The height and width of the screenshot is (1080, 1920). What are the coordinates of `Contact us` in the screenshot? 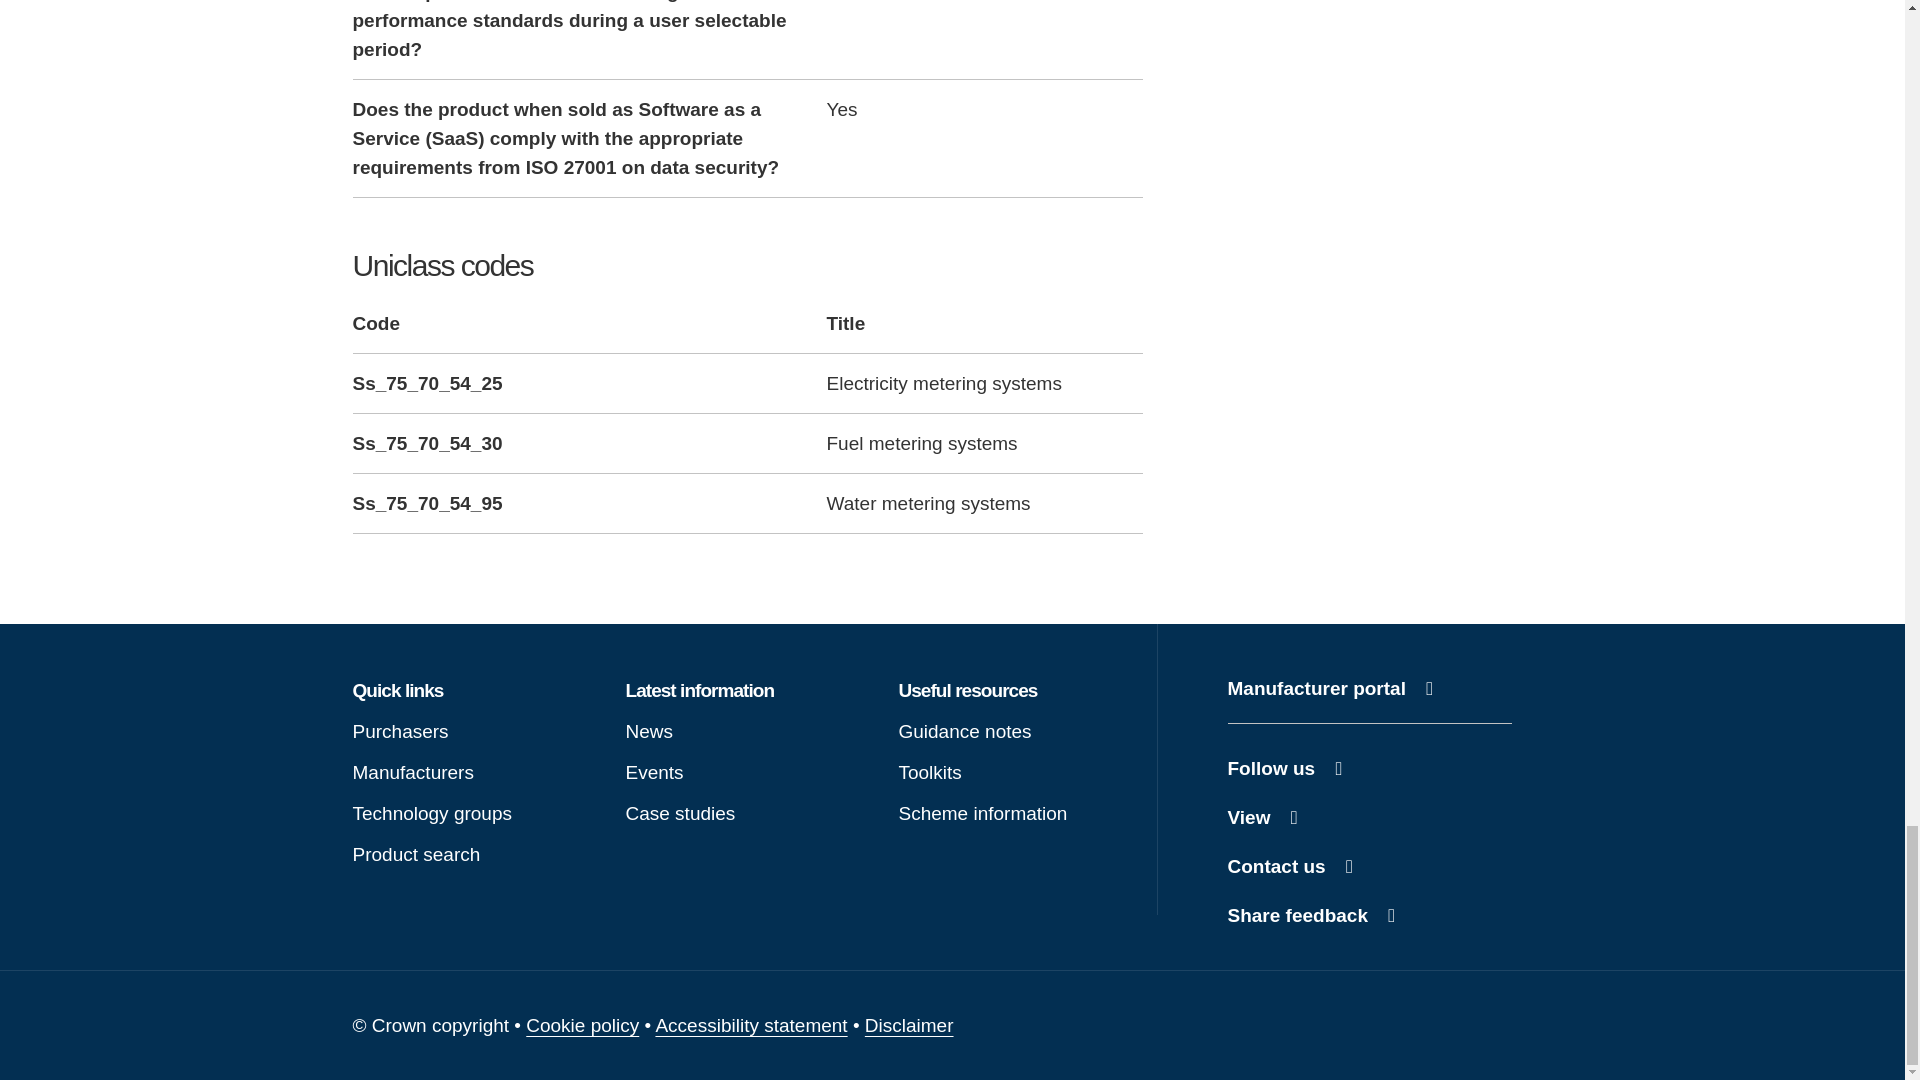 It's located at (1370, 866).